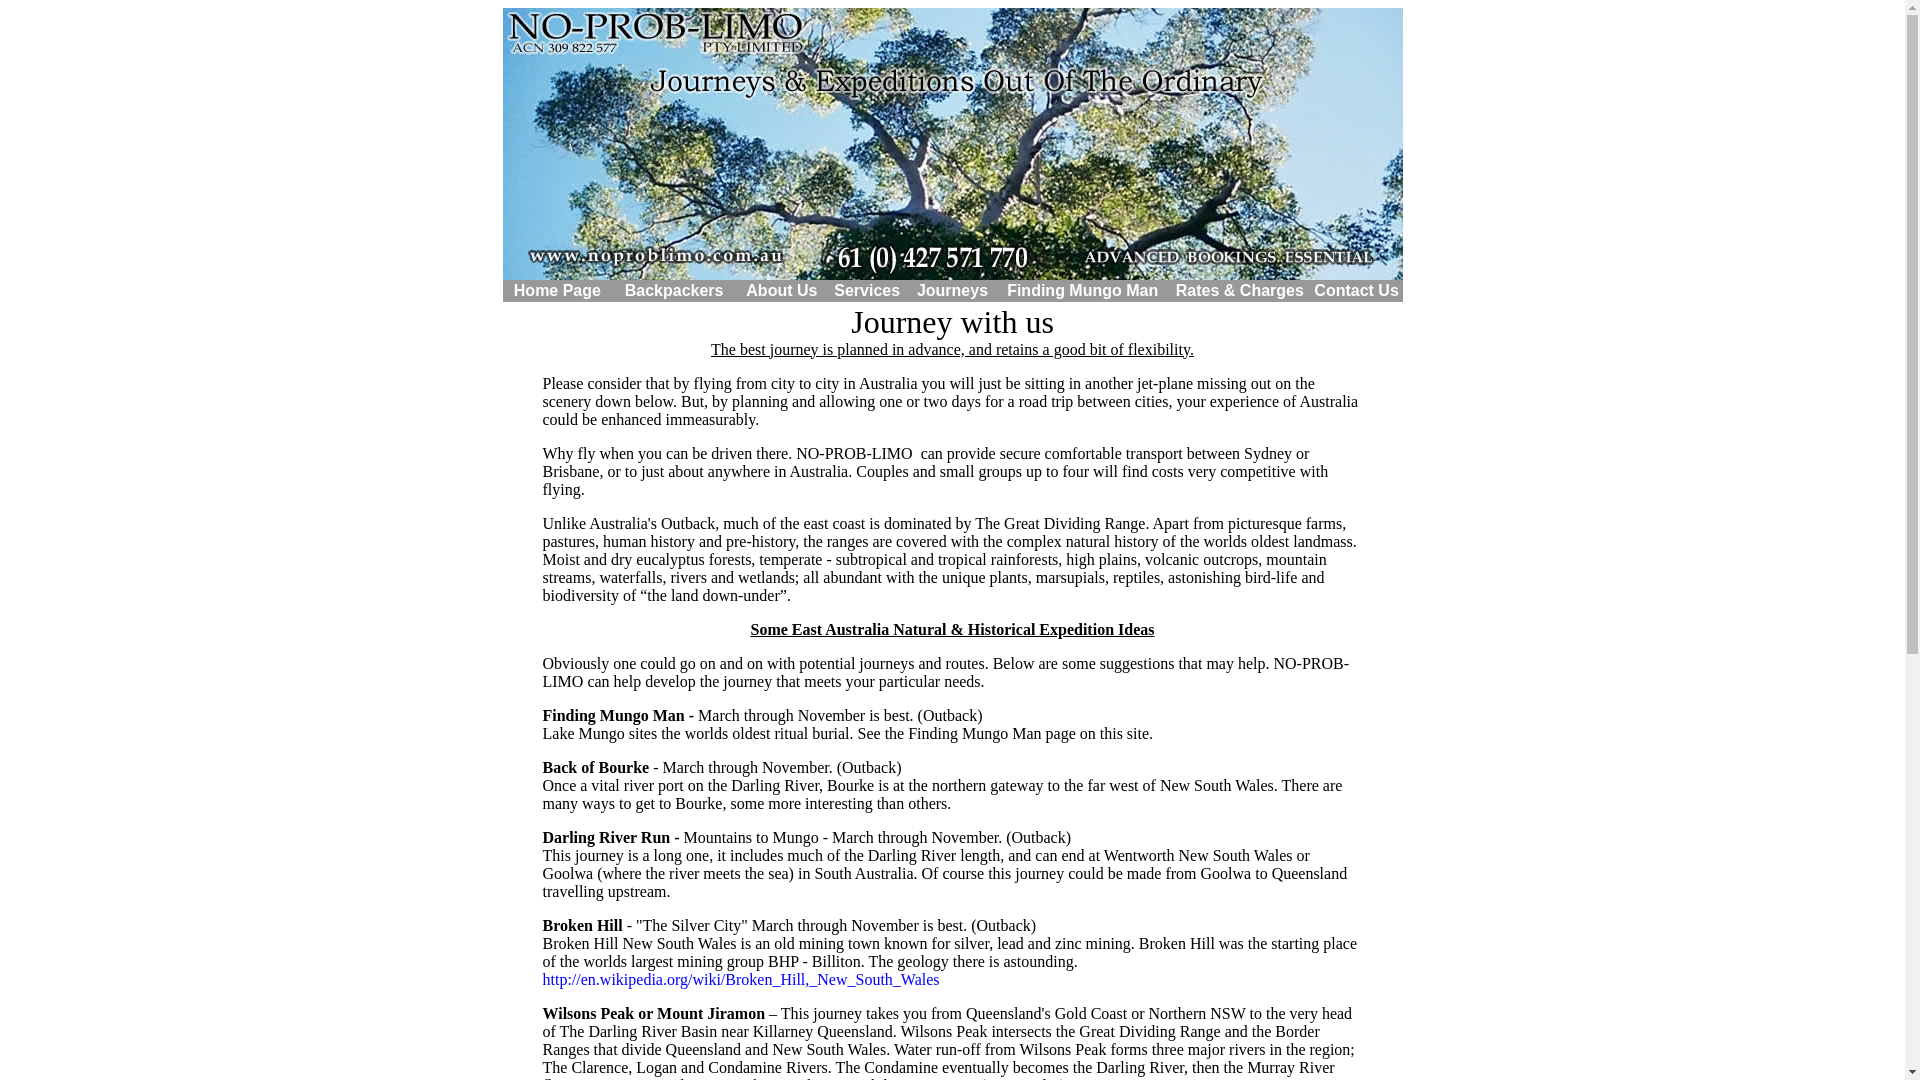 The image size is (1920, 1080). What do you see at coordinates (782, 290) in the screenshot?
I see `About Us` at bounding box center [782, 290].